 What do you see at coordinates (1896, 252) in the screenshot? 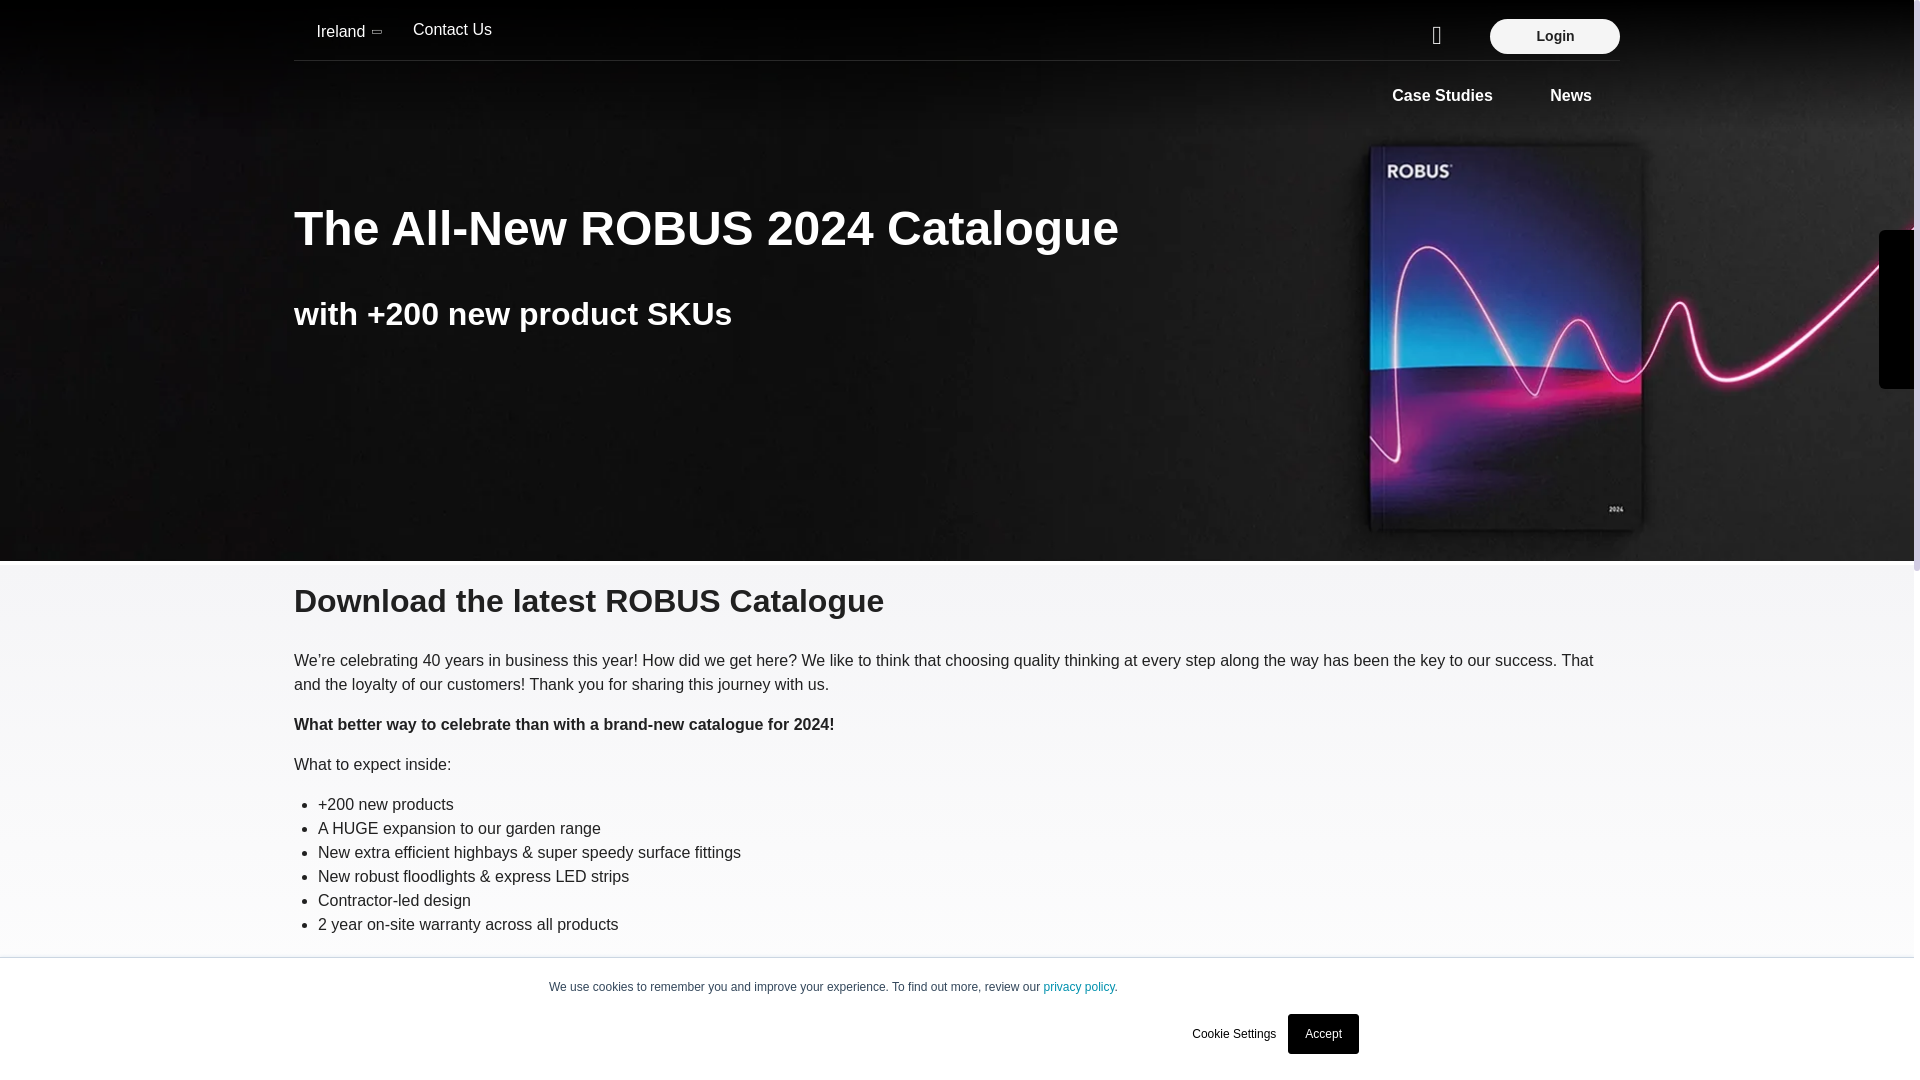
I see `facebook` at bounding box center [1896, 252].